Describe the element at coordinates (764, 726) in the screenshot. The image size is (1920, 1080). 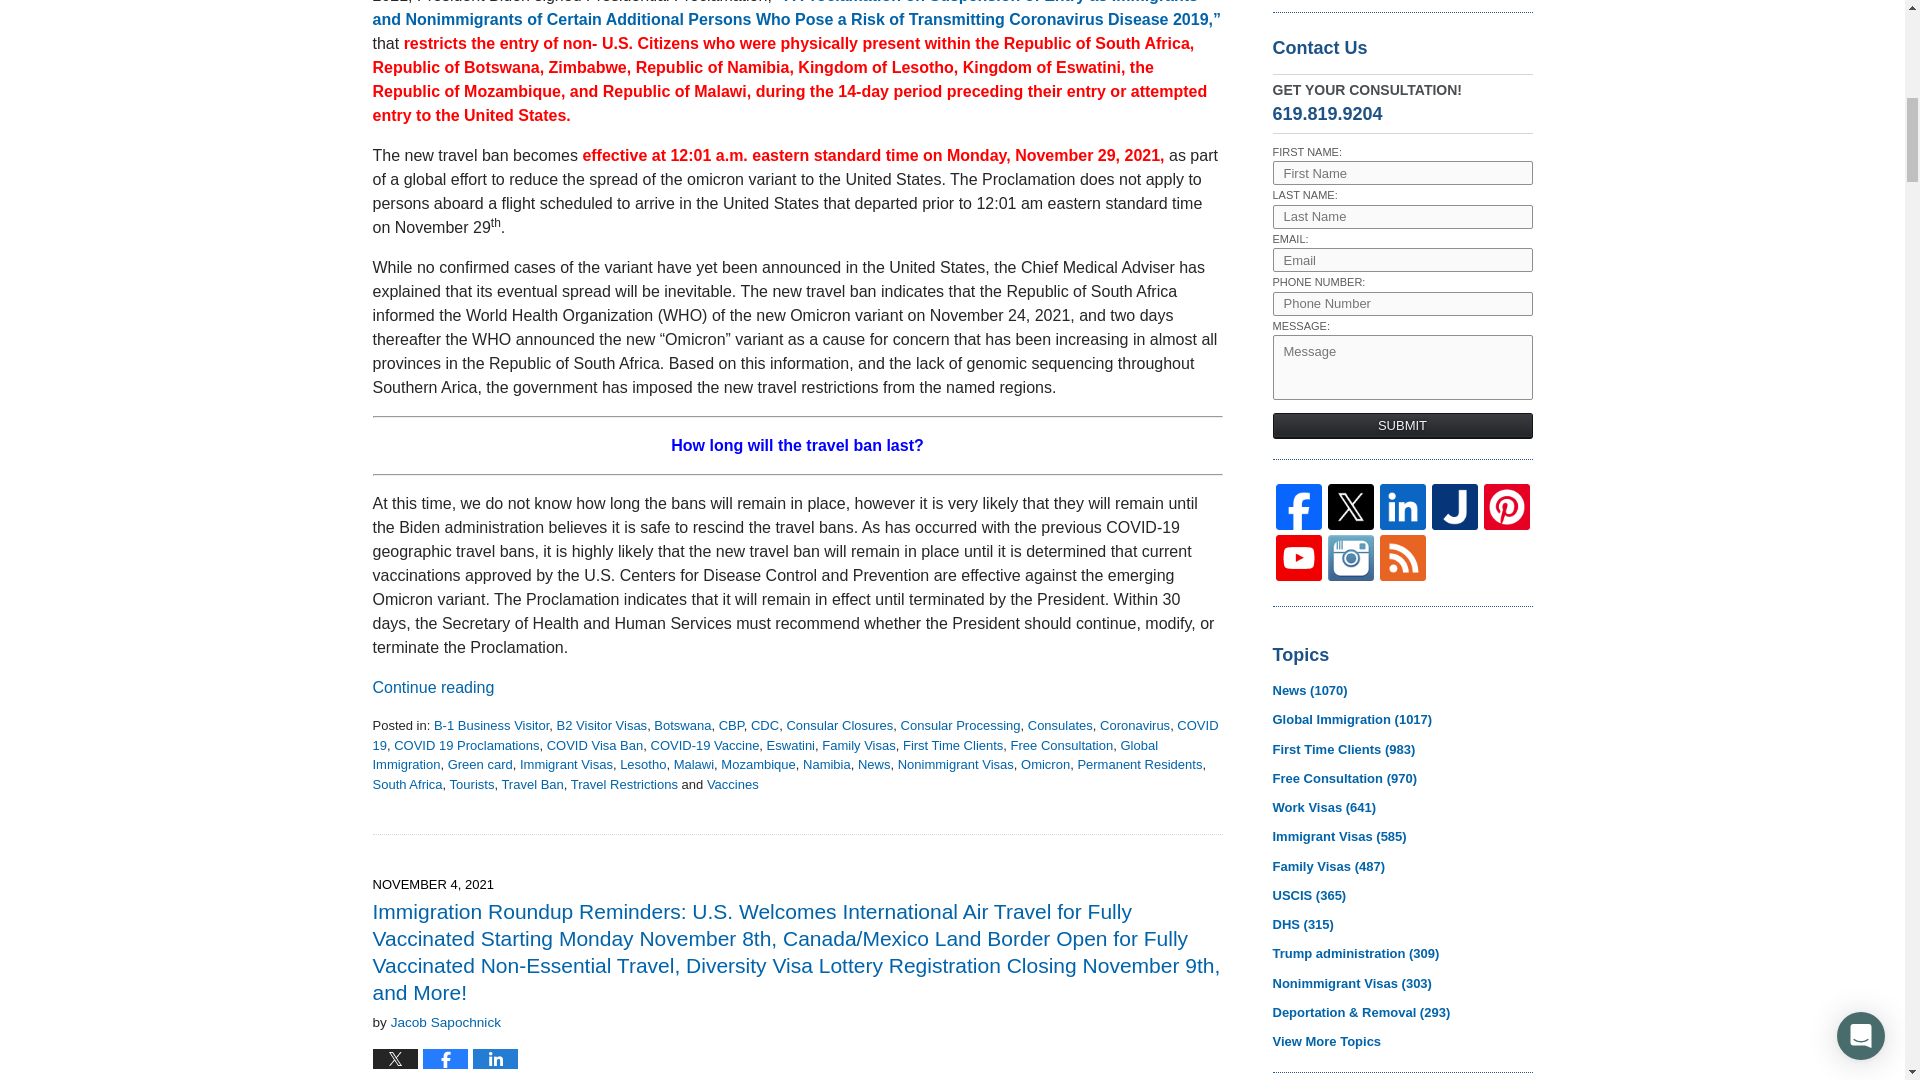
I see `View all posts in CDC` at that location.